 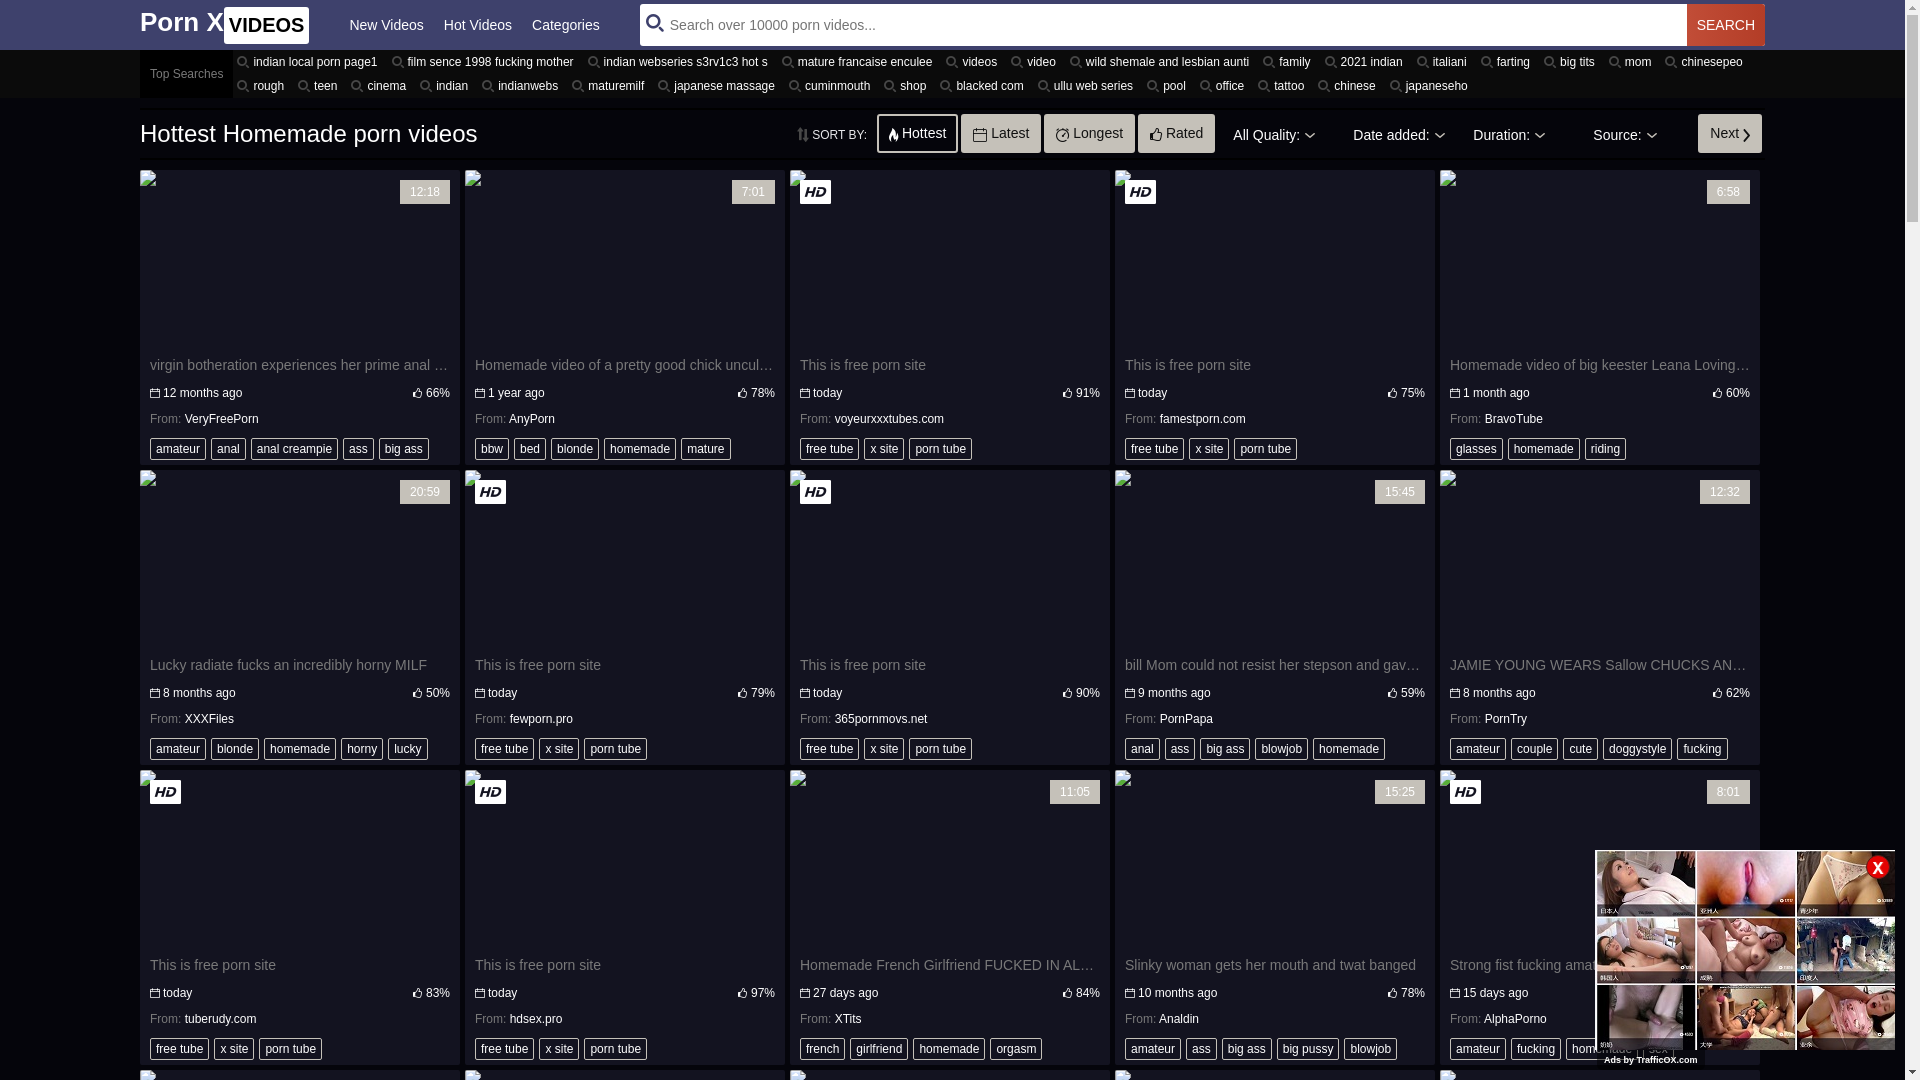 I want to click on indian local porn page1, so click(x=310, y=62).